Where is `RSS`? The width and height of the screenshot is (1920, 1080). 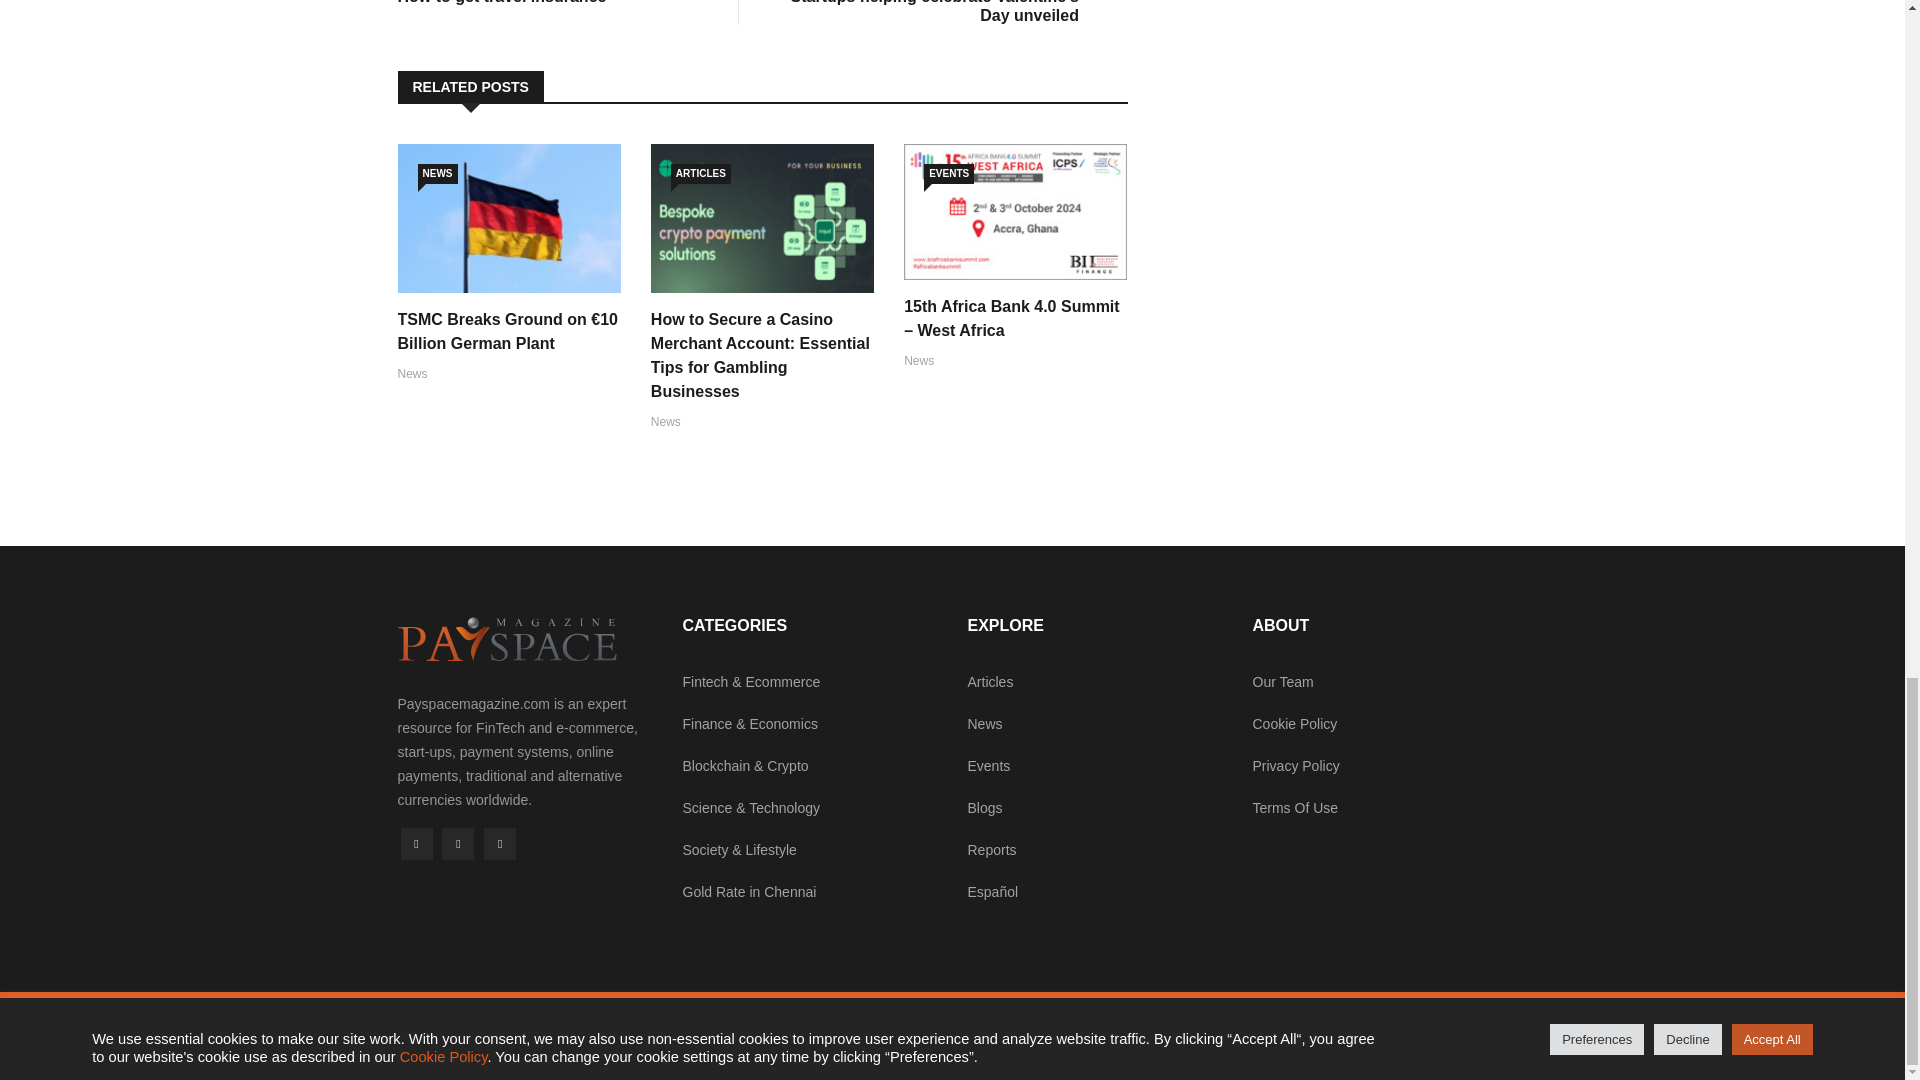 RSS is located at coordinates (500, 844).